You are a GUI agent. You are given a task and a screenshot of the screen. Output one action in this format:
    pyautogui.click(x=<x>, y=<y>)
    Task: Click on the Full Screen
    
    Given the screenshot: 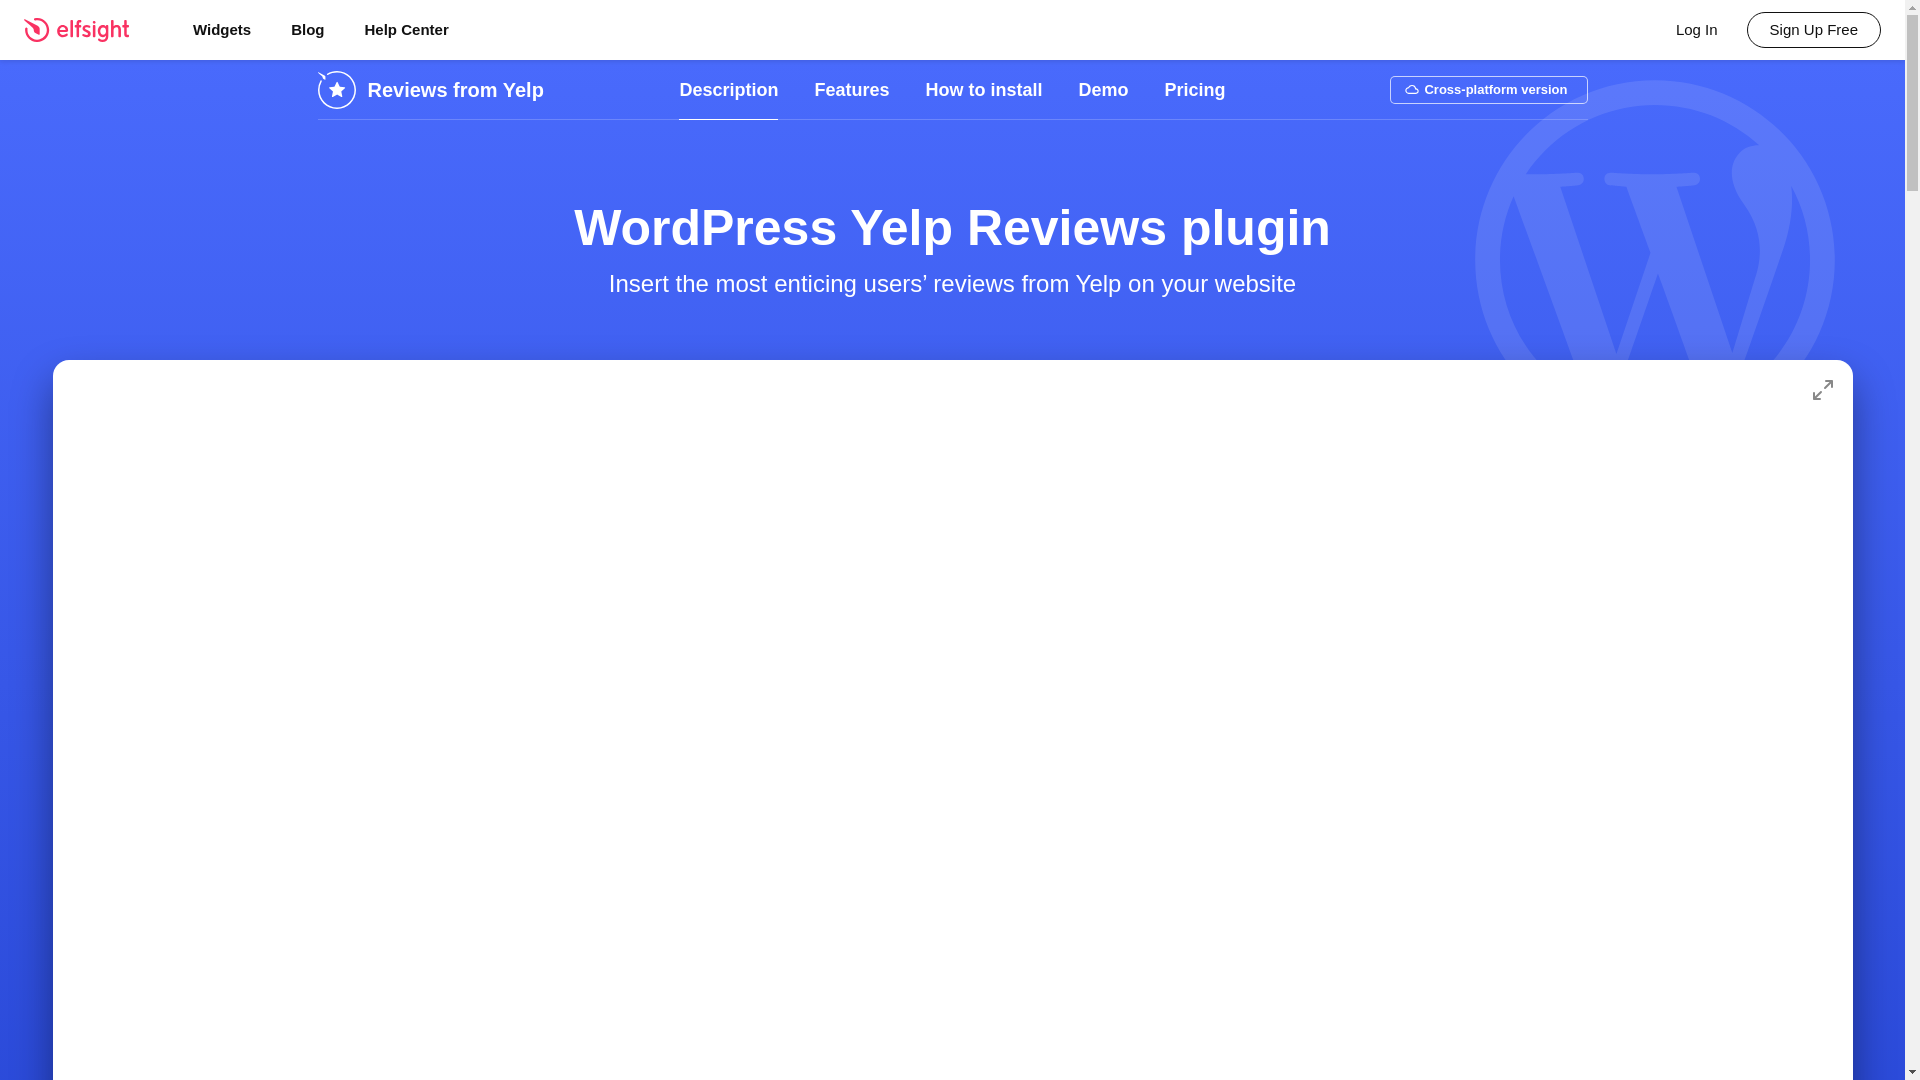 What is the action you would take?
    pyautogui.click(x=1822, y=390)
    